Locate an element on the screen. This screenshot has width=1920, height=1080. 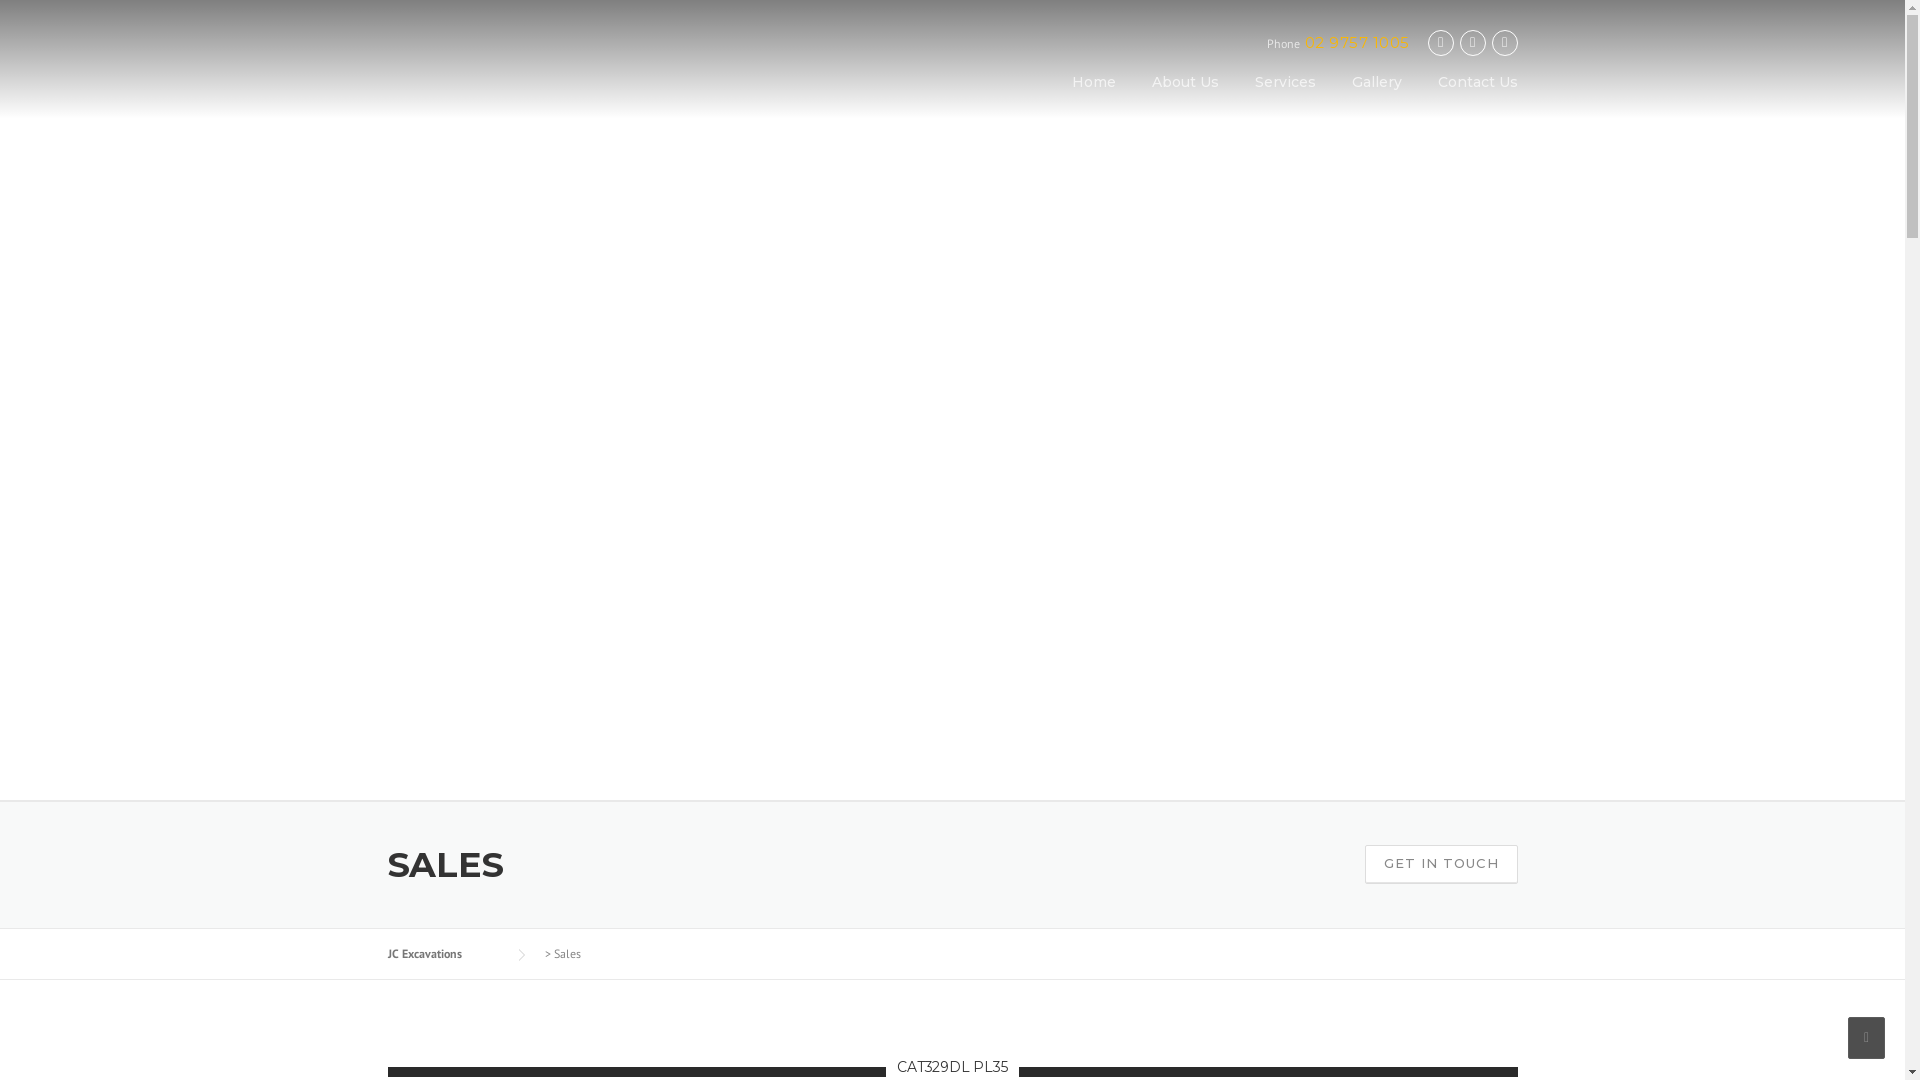
JC Excavations is located at coordinates (445, 954).